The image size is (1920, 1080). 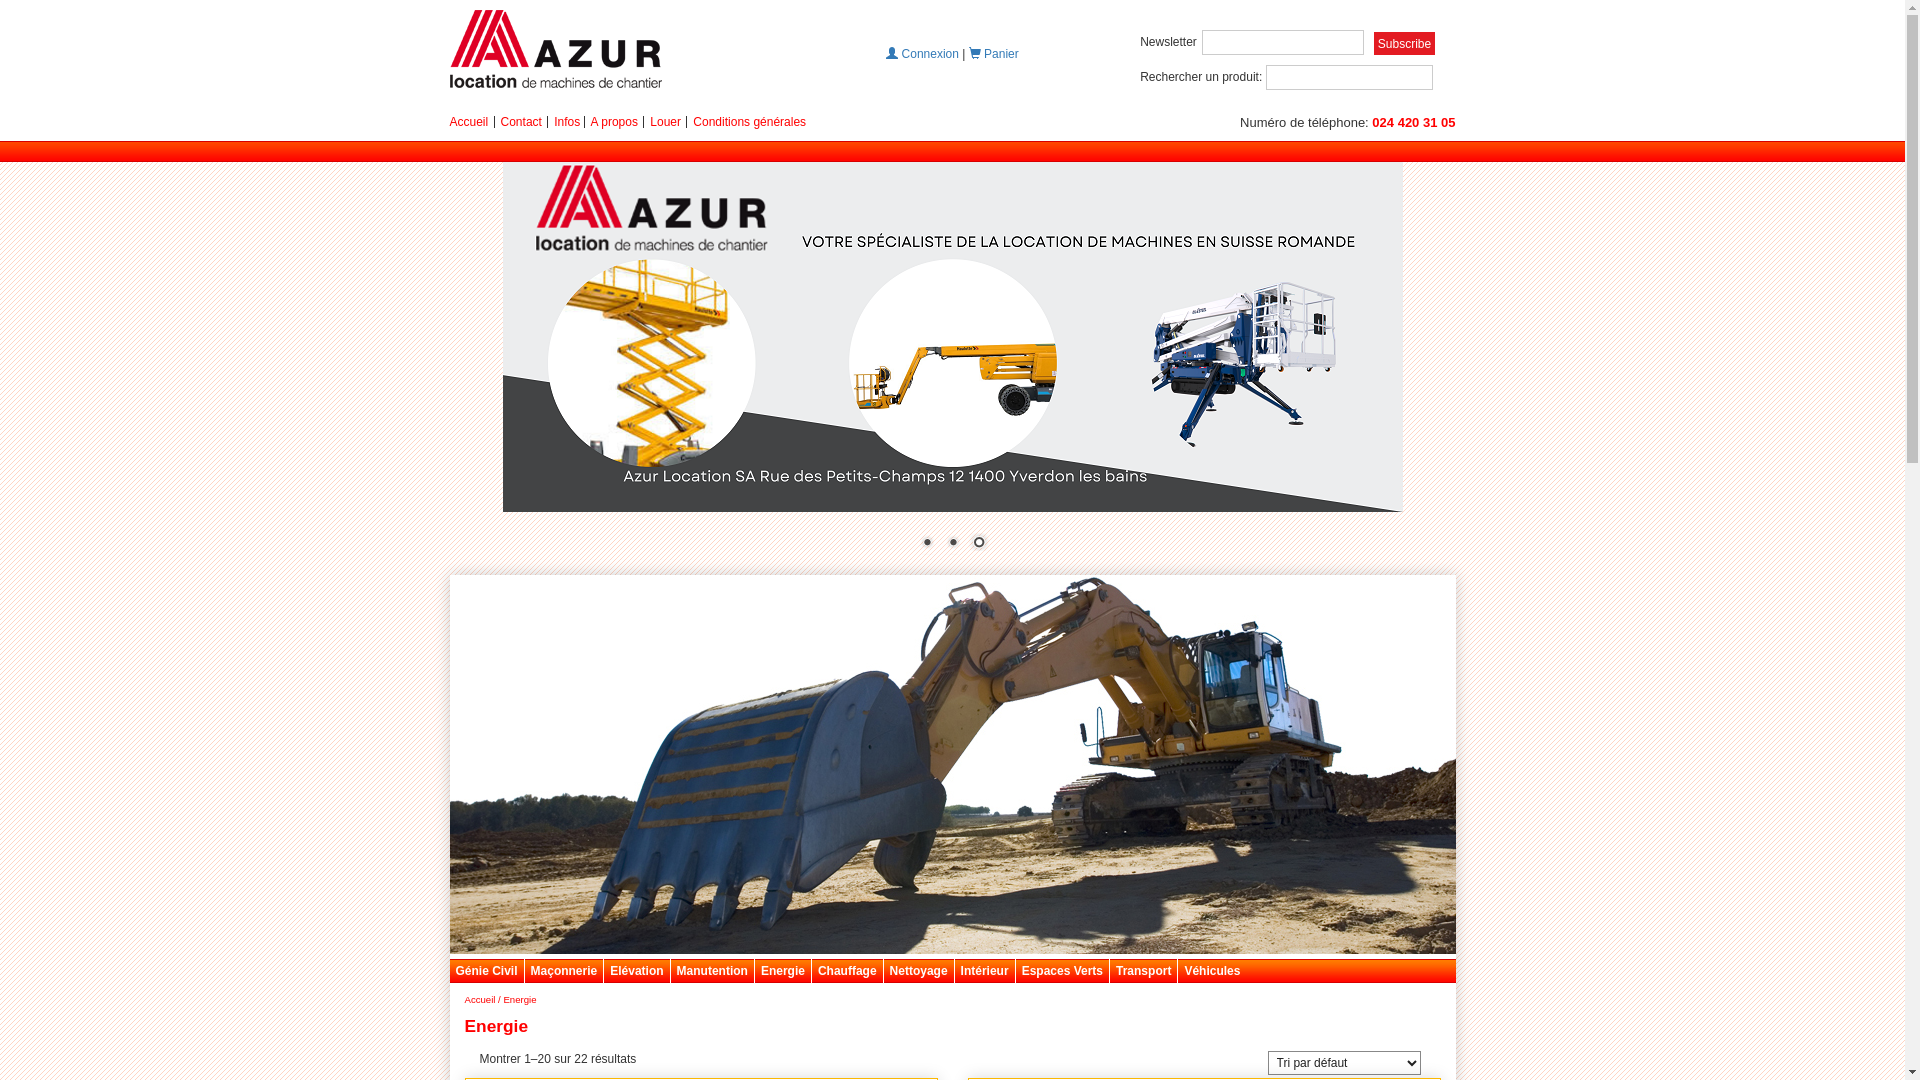 What do you see at coordinates (470, 122) in the screenshot?
I see `Accueil` at bounding box center [470, 122].